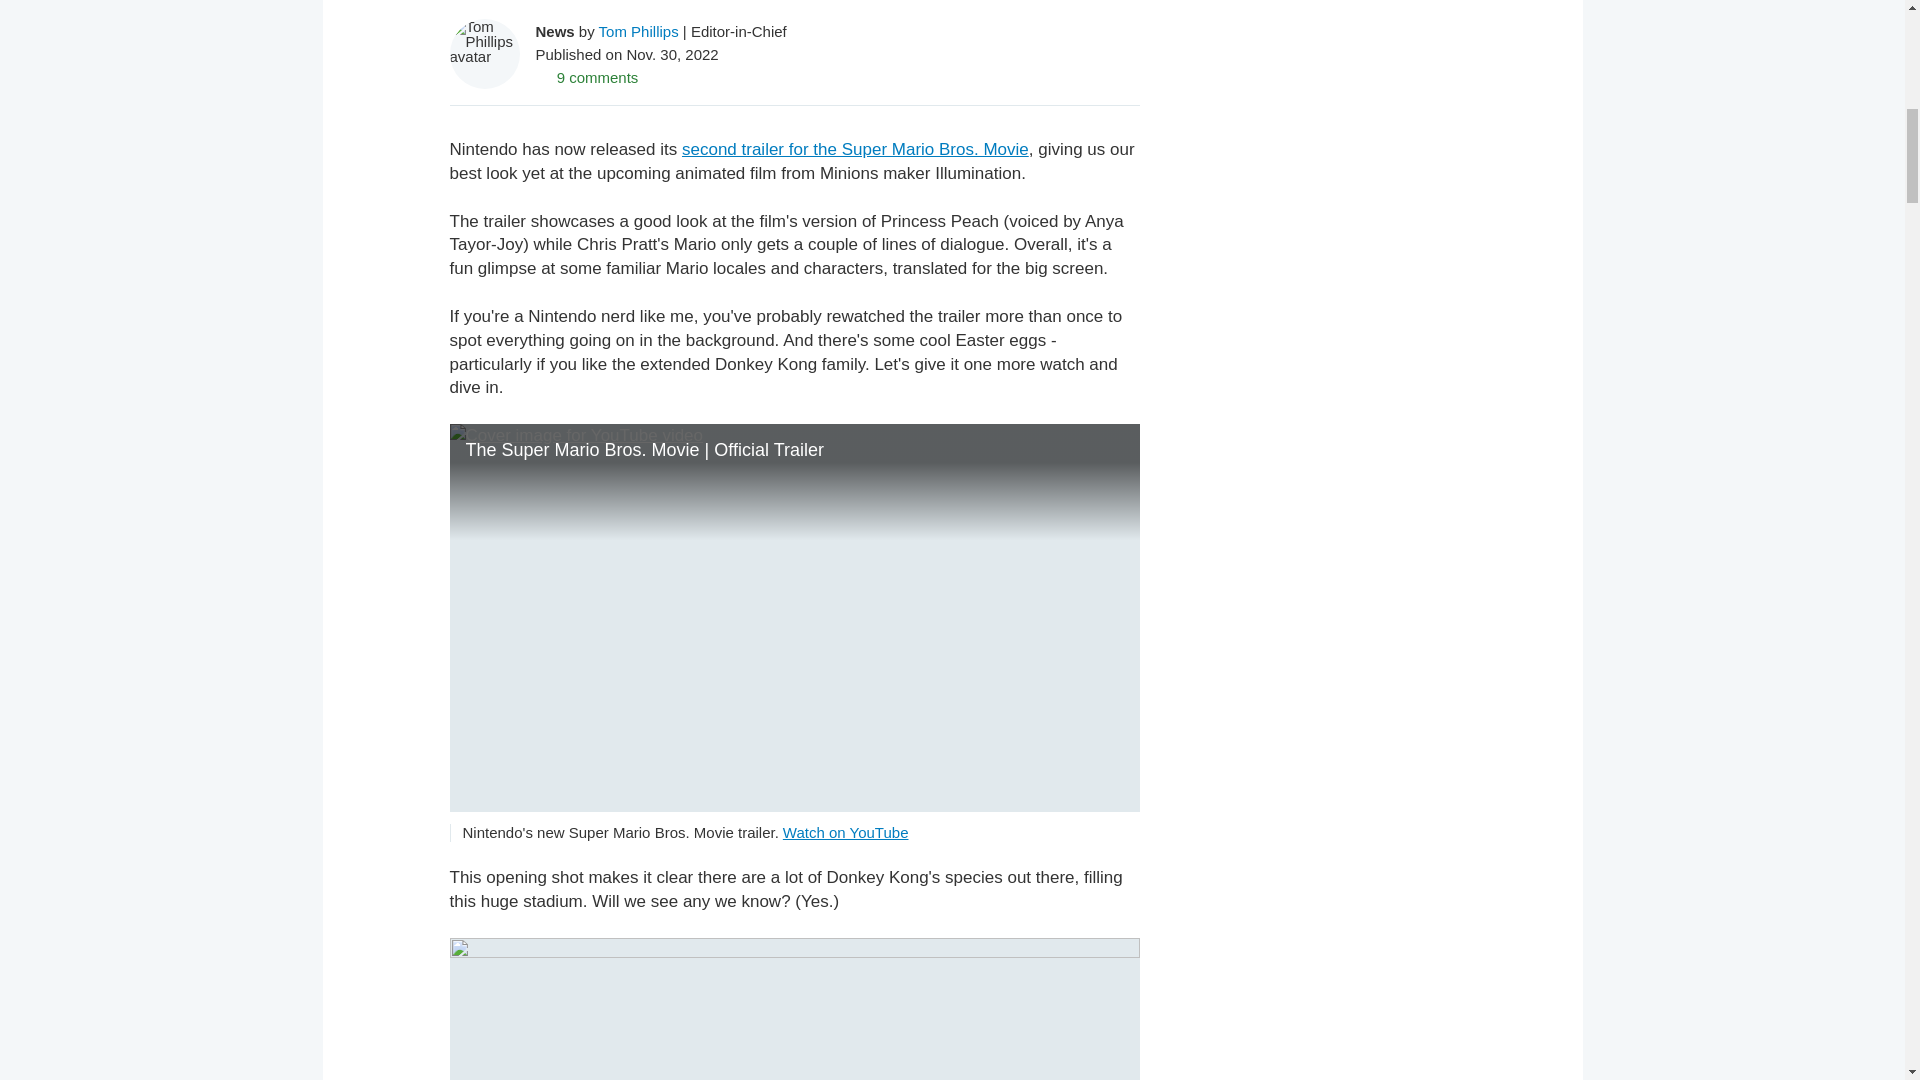 The width and height of the screenshot is (1920, 1080). I want to click on Tom Phillips, so click(639, 30).